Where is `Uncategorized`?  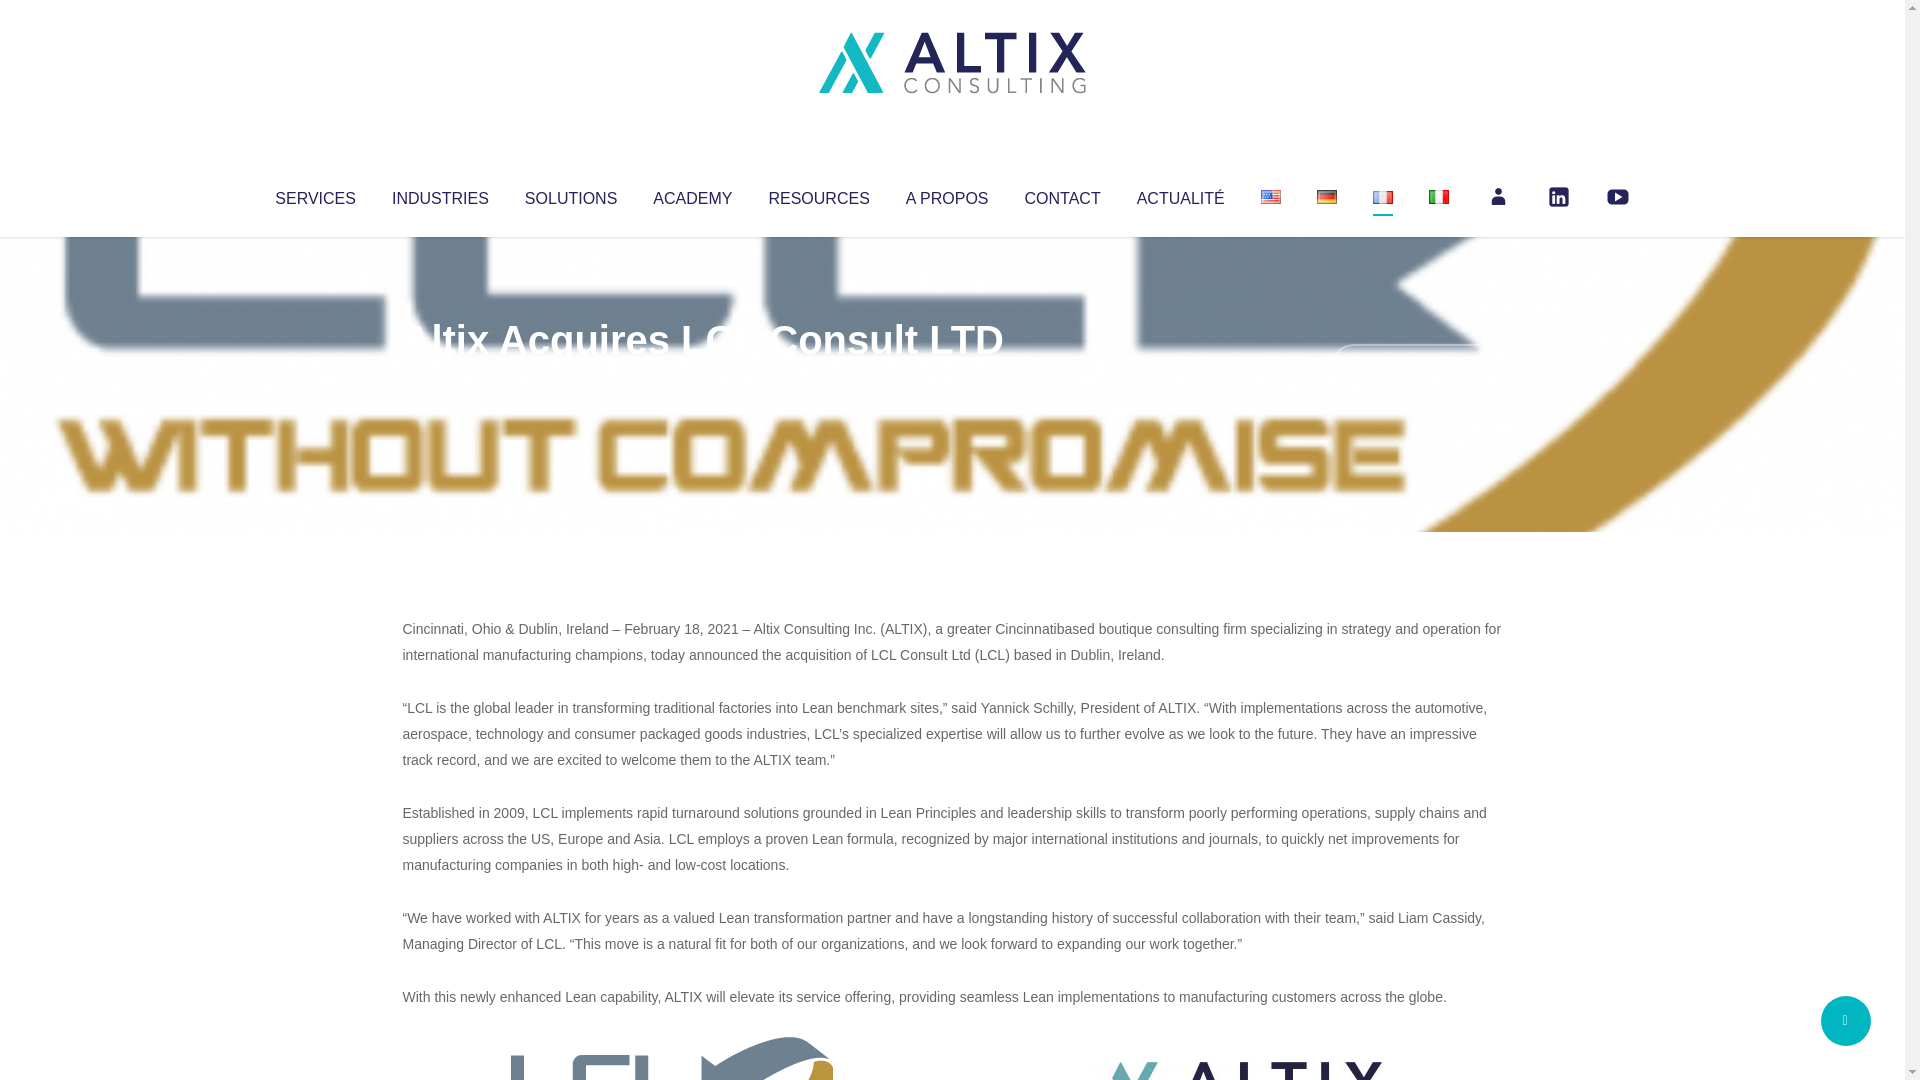
Uncategorized is located at coordinates (699, 380).